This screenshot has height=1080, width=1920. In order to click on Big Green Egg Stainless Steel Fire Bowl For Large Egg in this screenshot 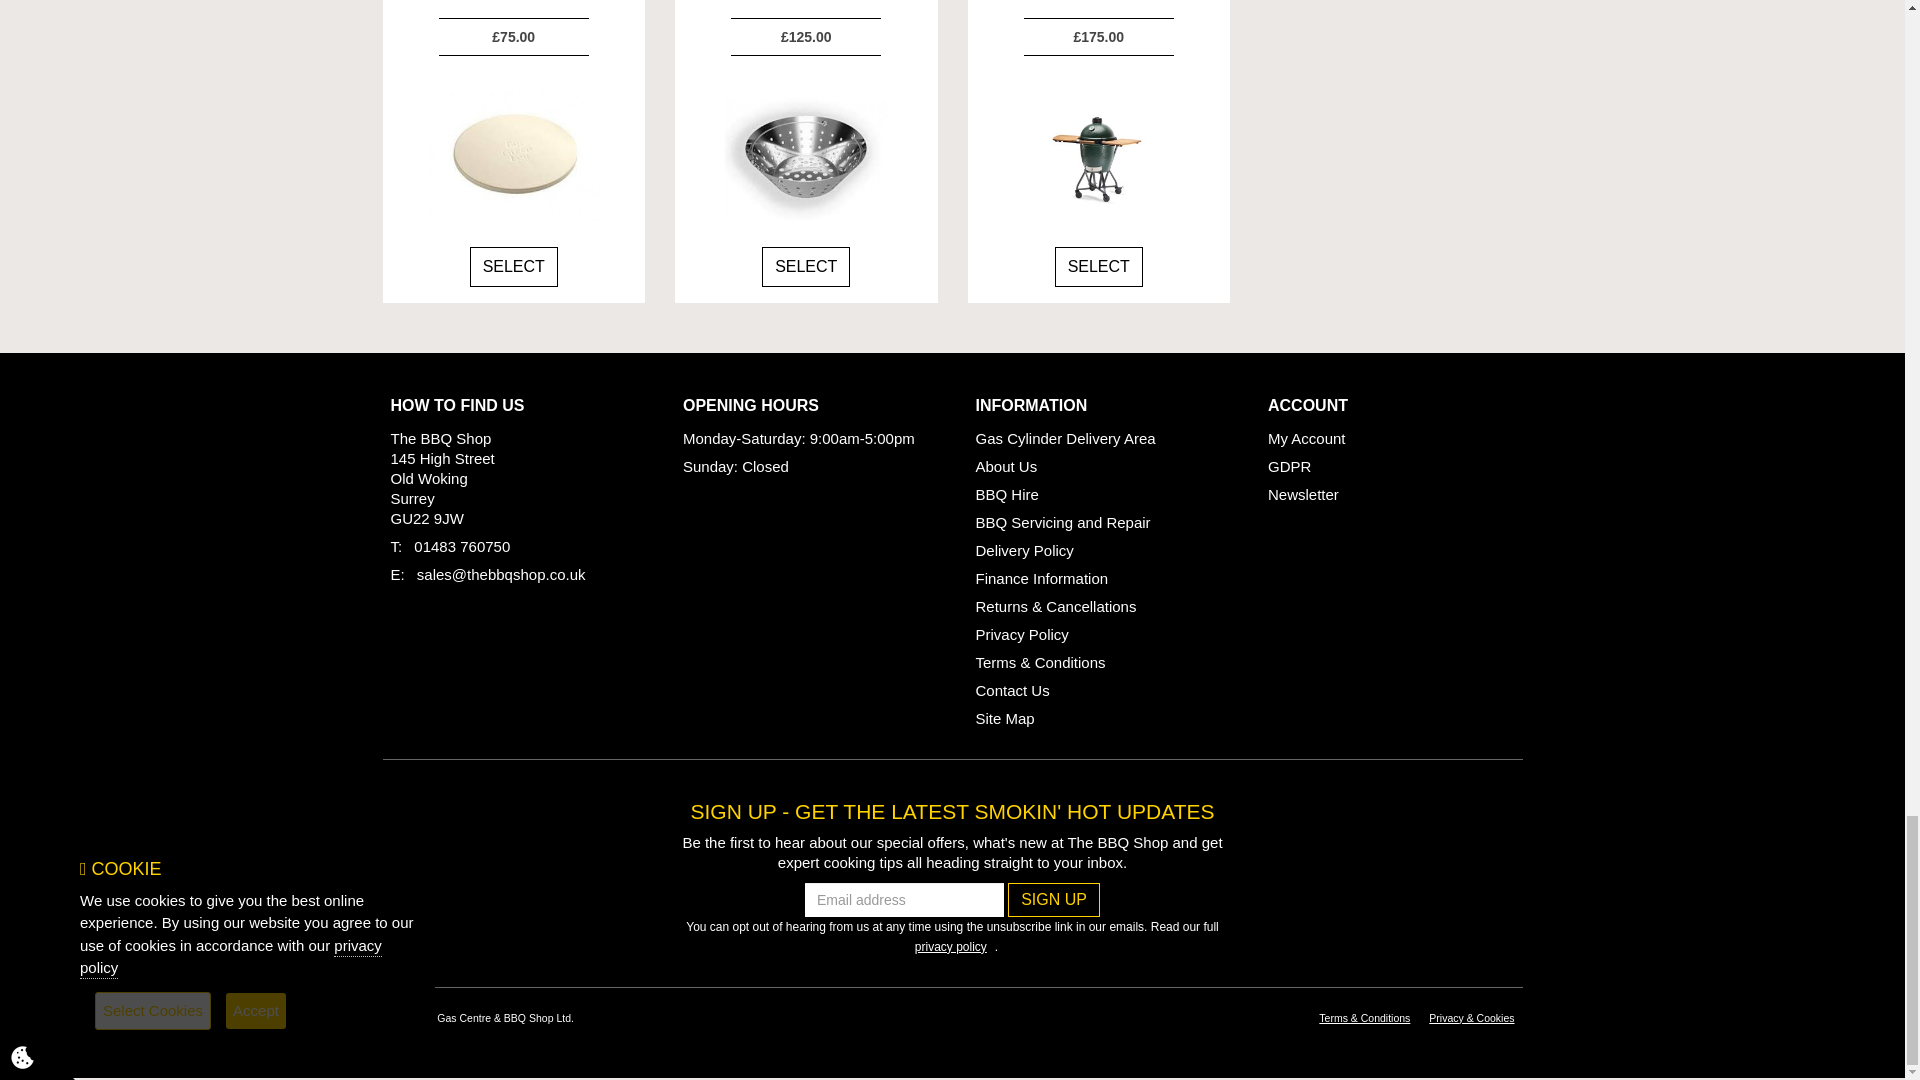, I will do `click(806, 156)`.